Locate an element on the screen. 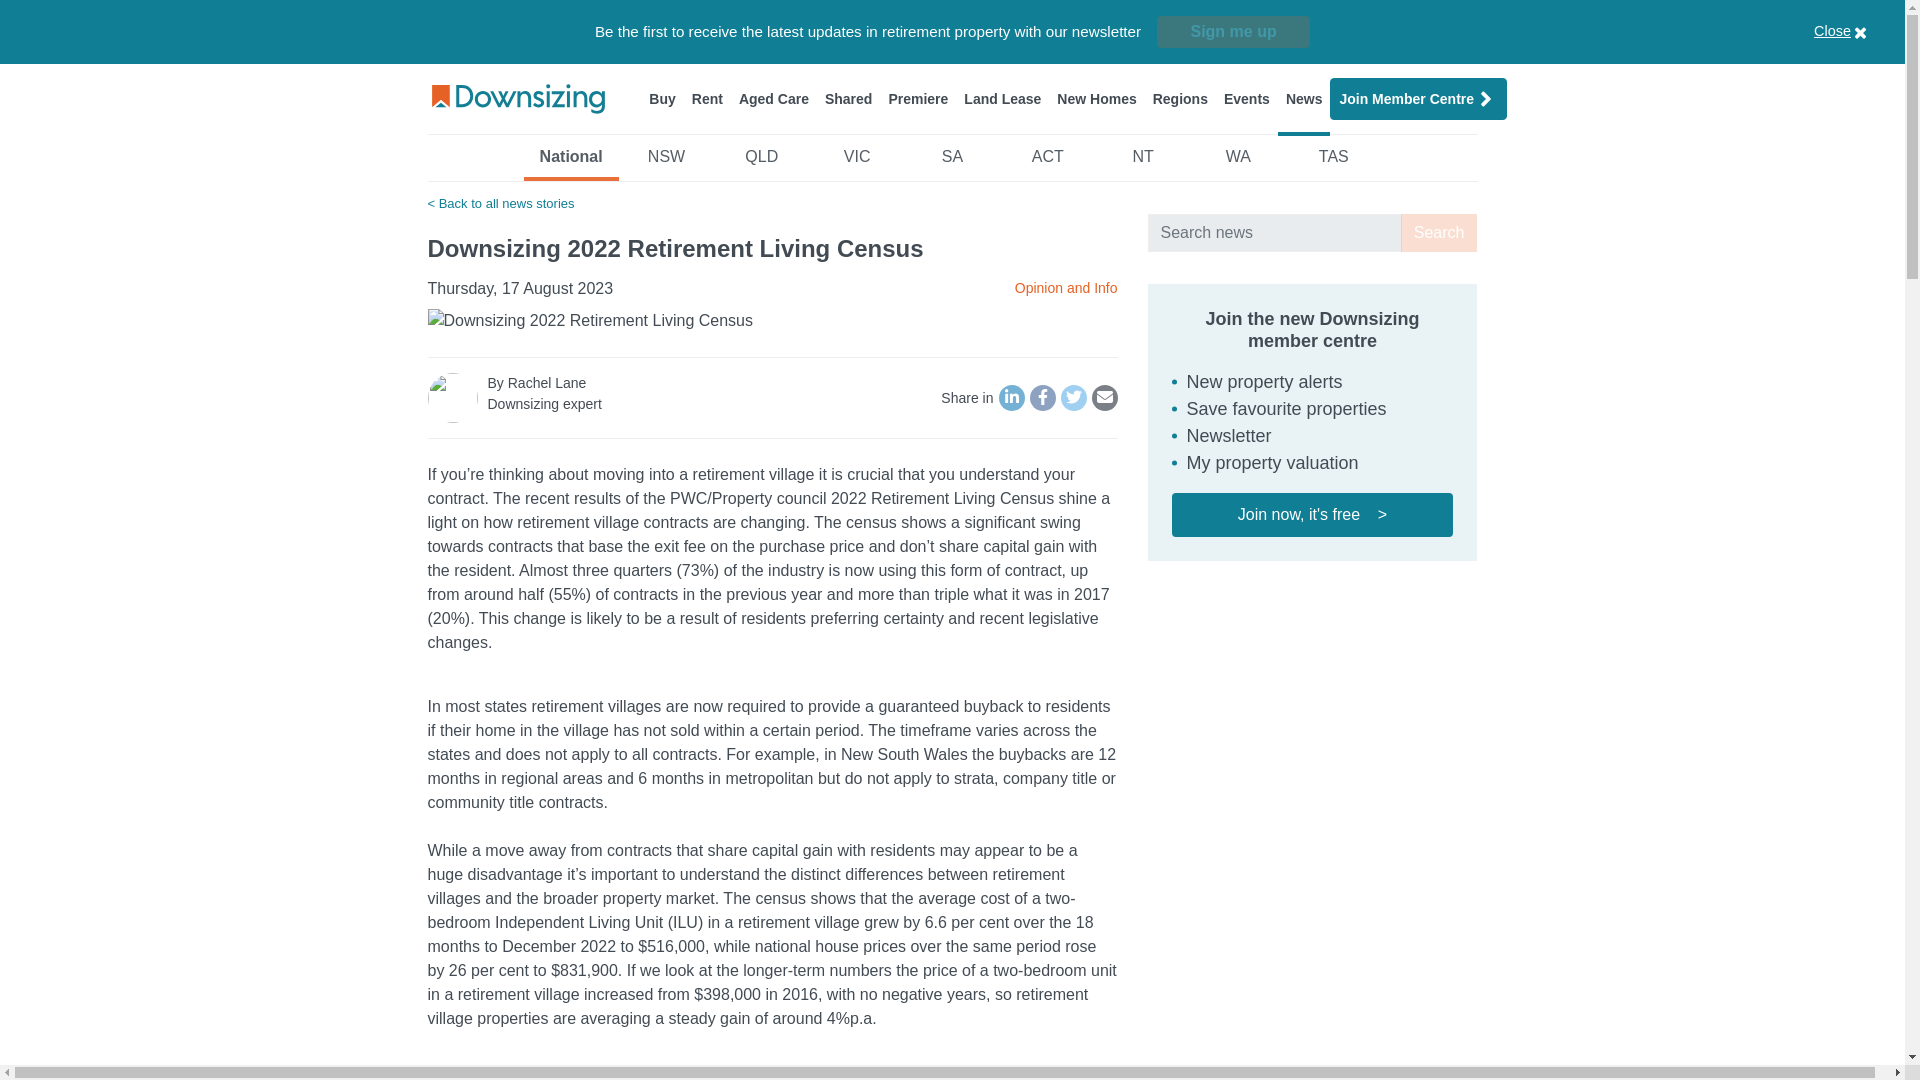 Image resolution: width=1920 pixels, height=1080 pixels. VIC is located at coordinates (856, 162).